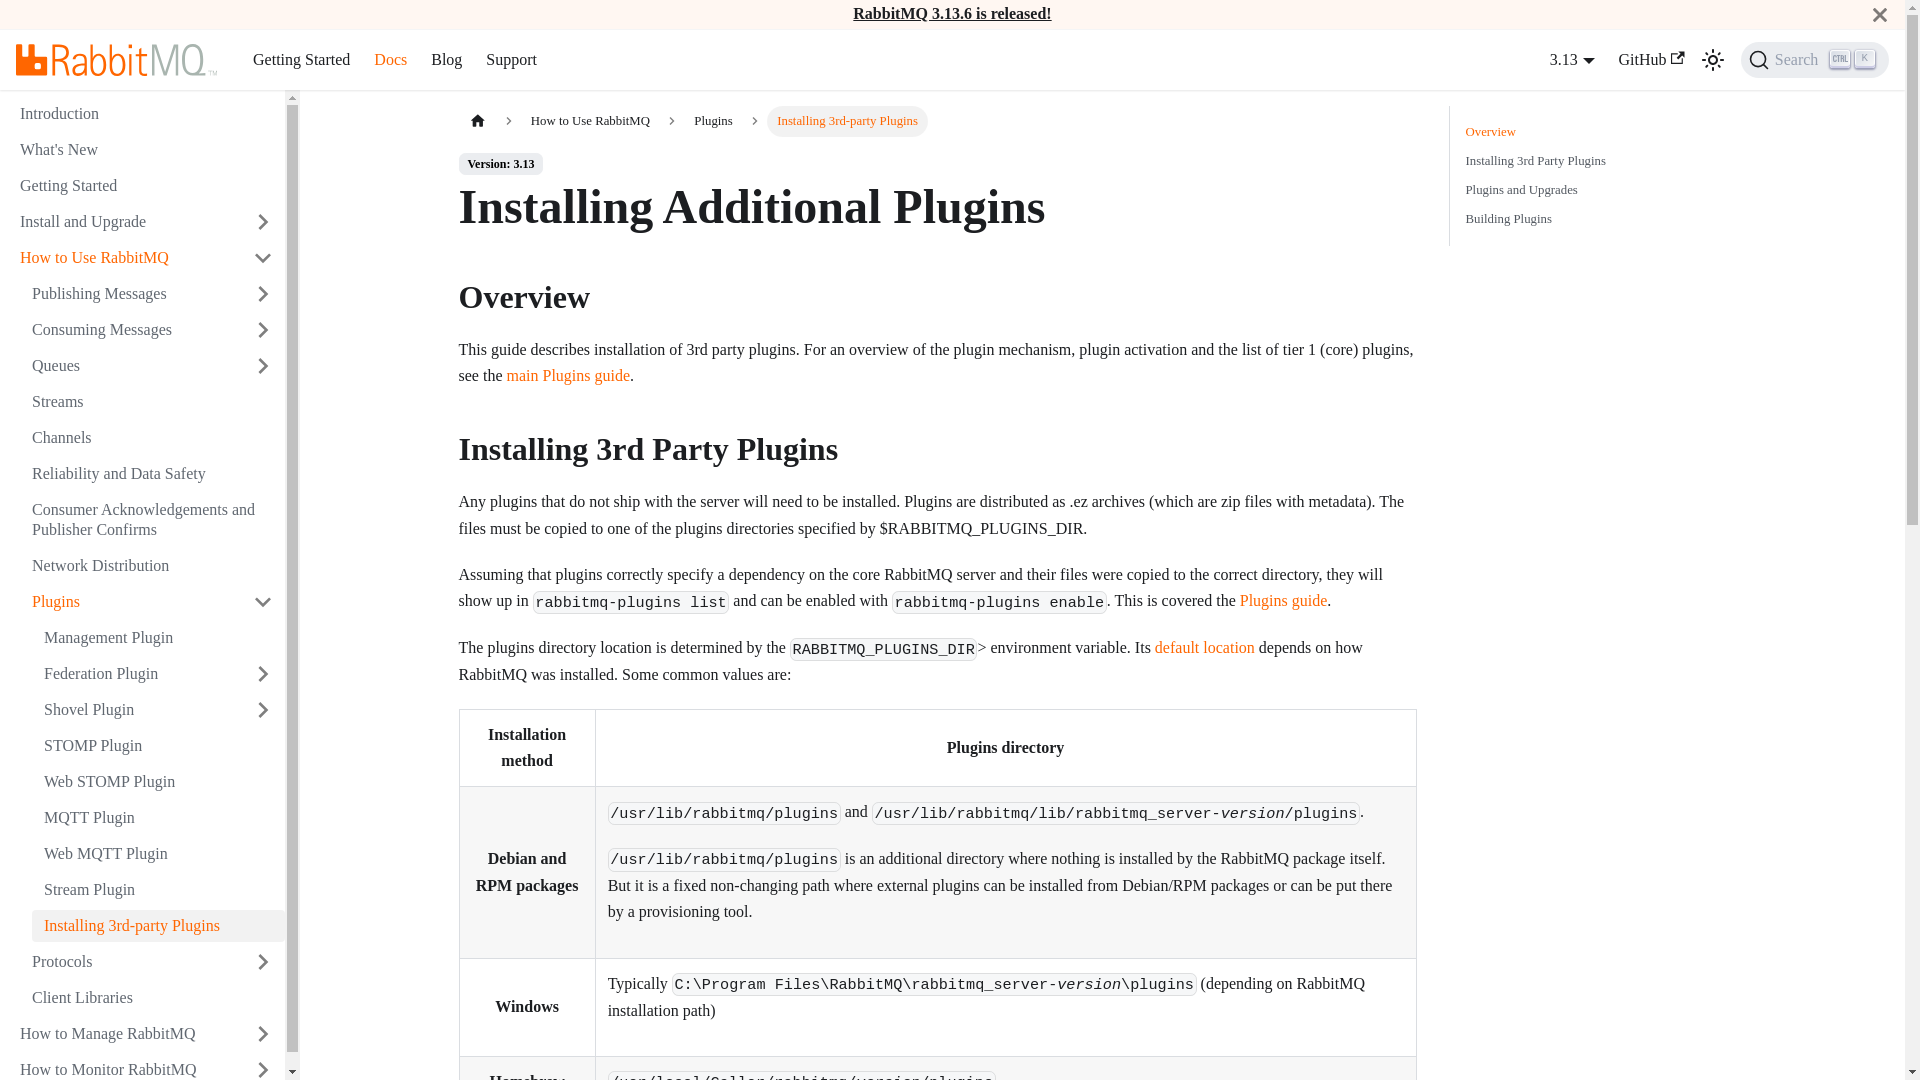 Image resolution: width=1920 pixels, height=1080 pixels. I want to click on Streams, so click(152, 401).